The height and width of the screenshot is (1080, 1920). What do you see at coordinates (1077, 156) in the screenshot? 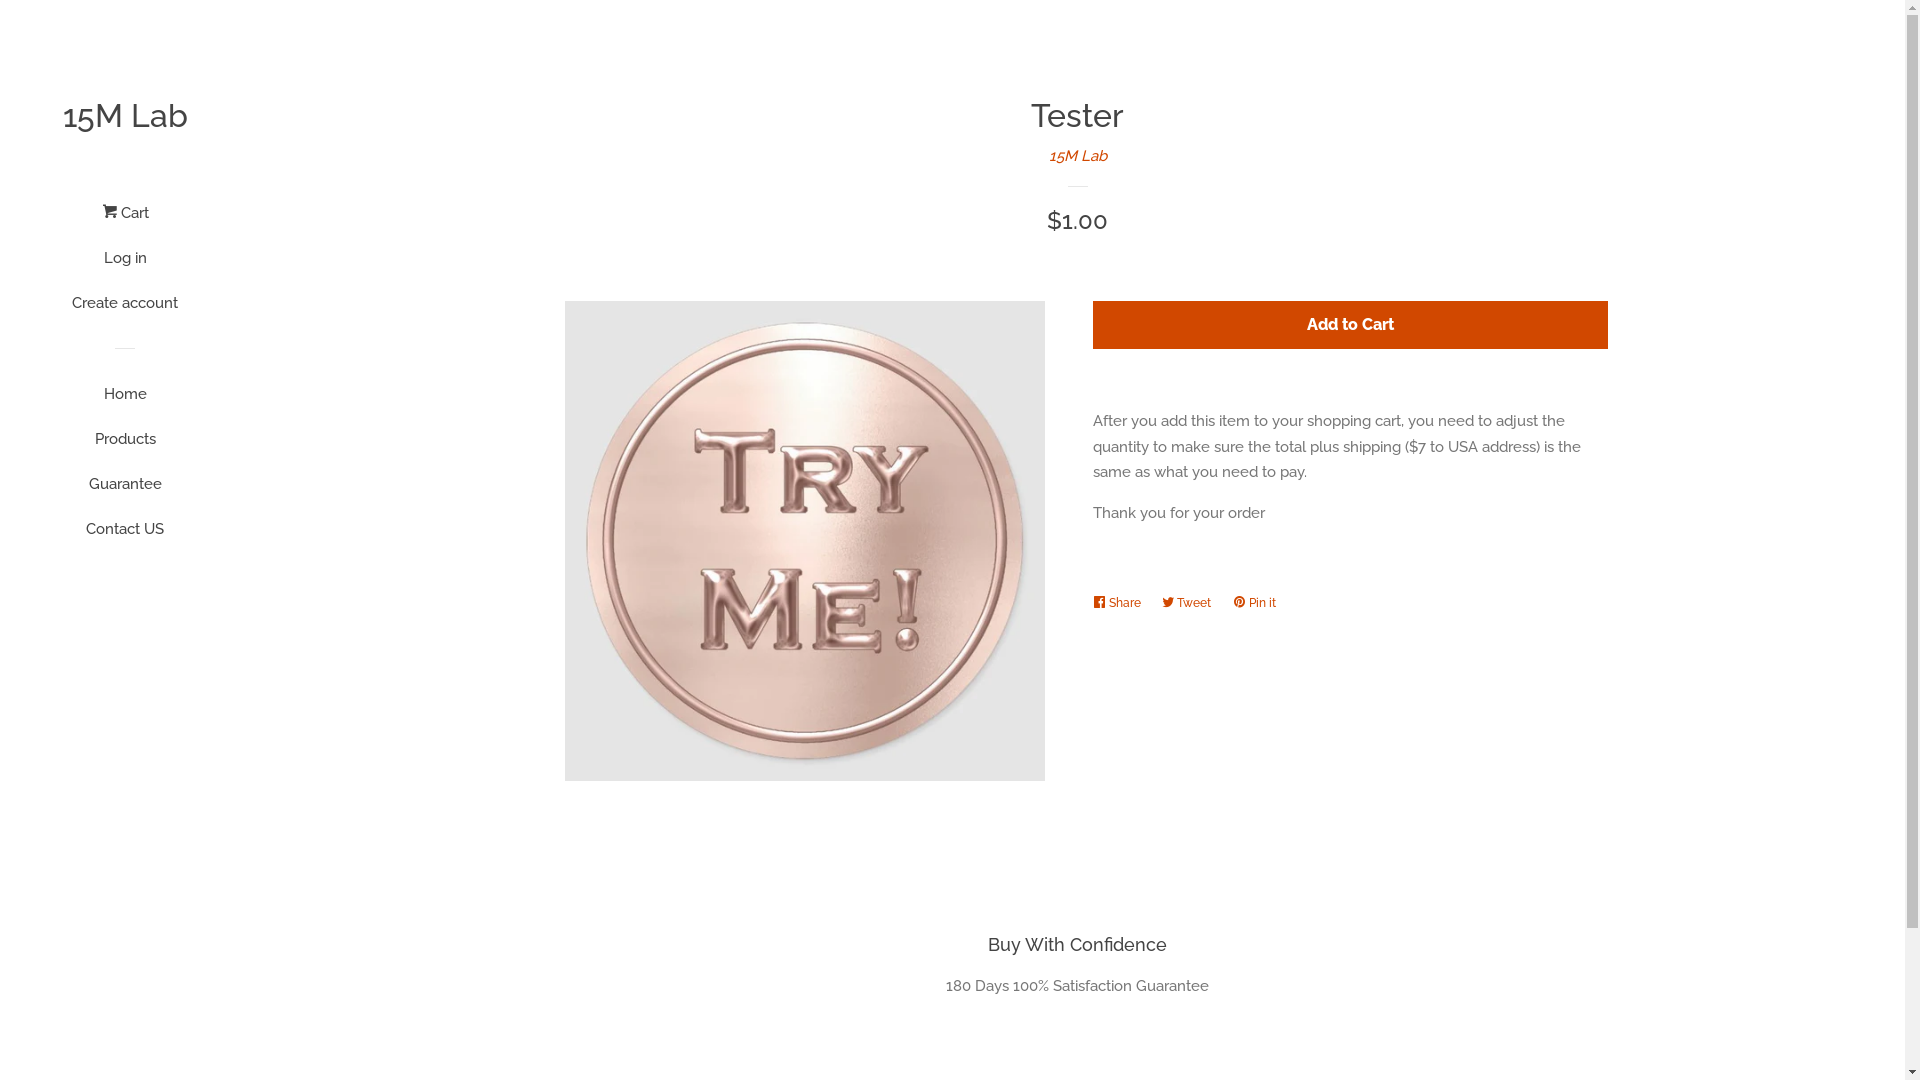
I see `15M Lab` at bounding box center [1077, 156].